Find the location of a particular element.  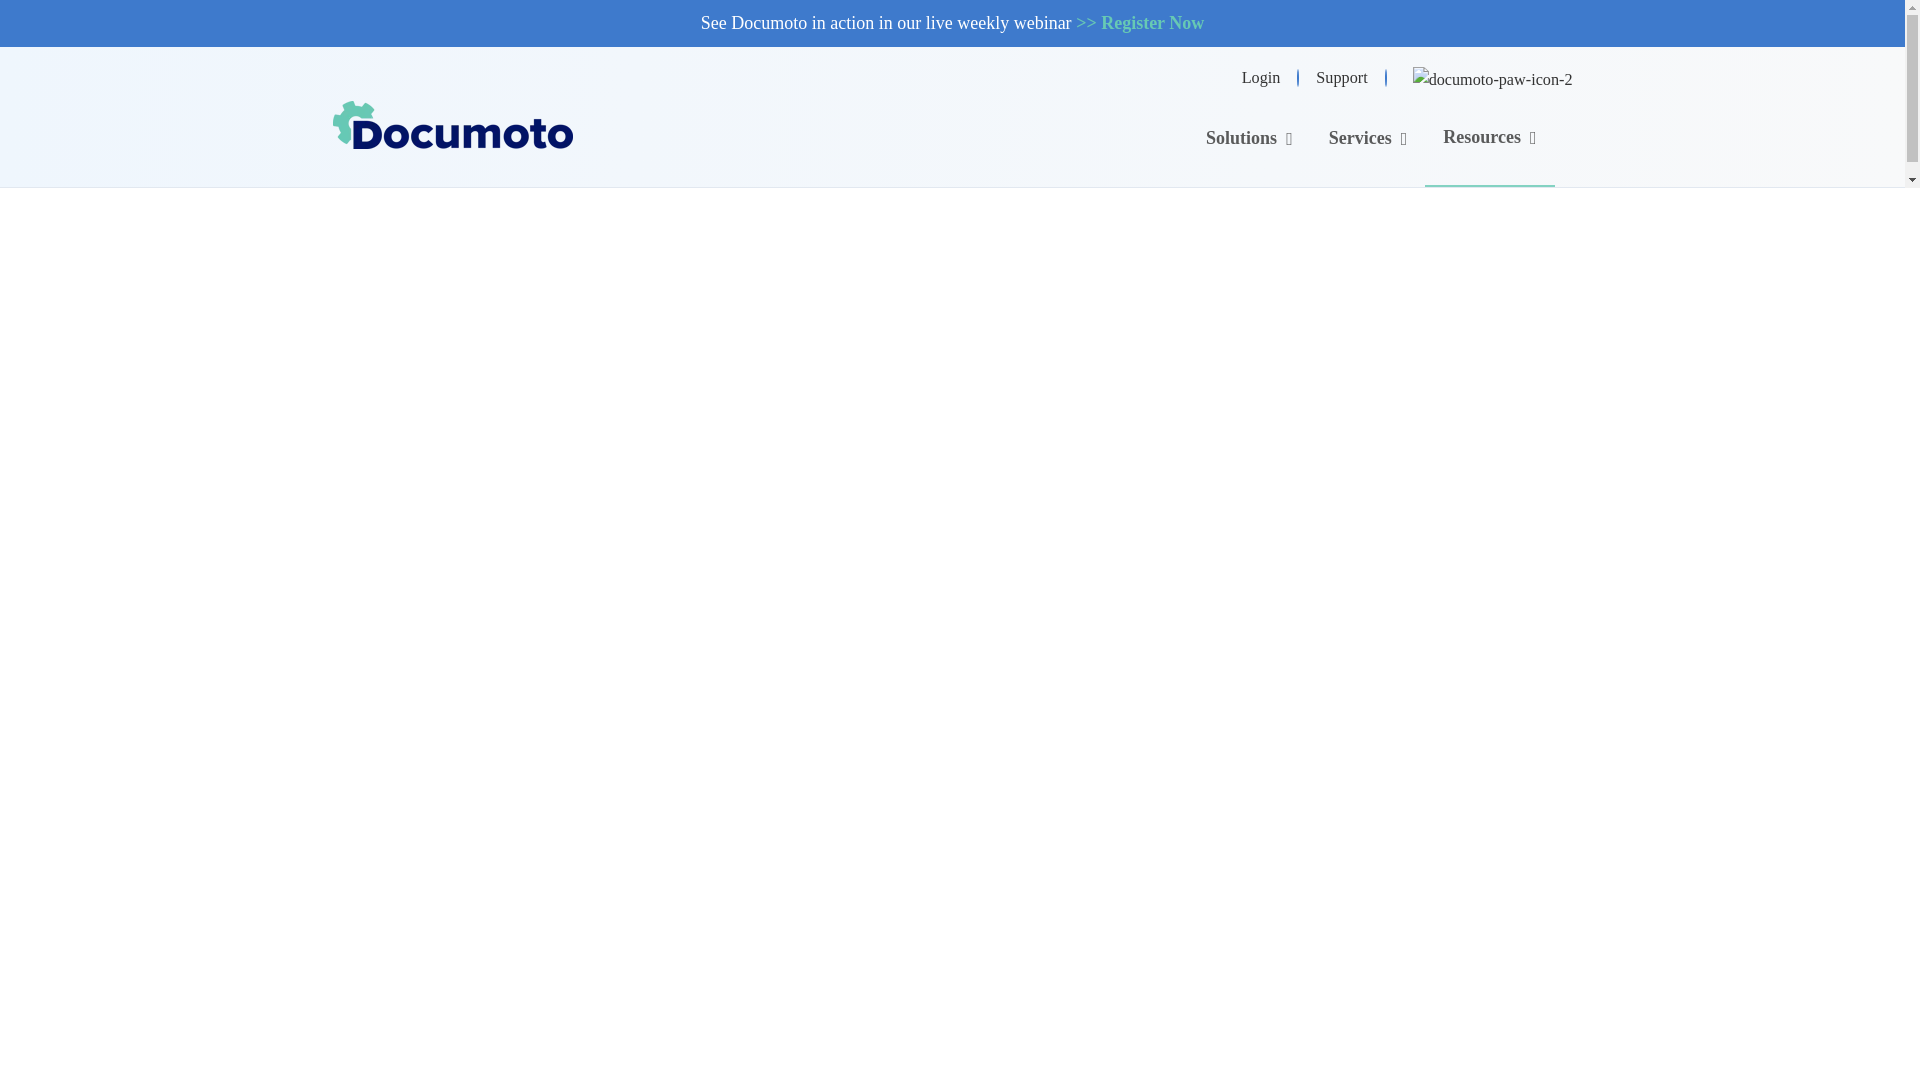

Login is located at coordinates (1261, 77).